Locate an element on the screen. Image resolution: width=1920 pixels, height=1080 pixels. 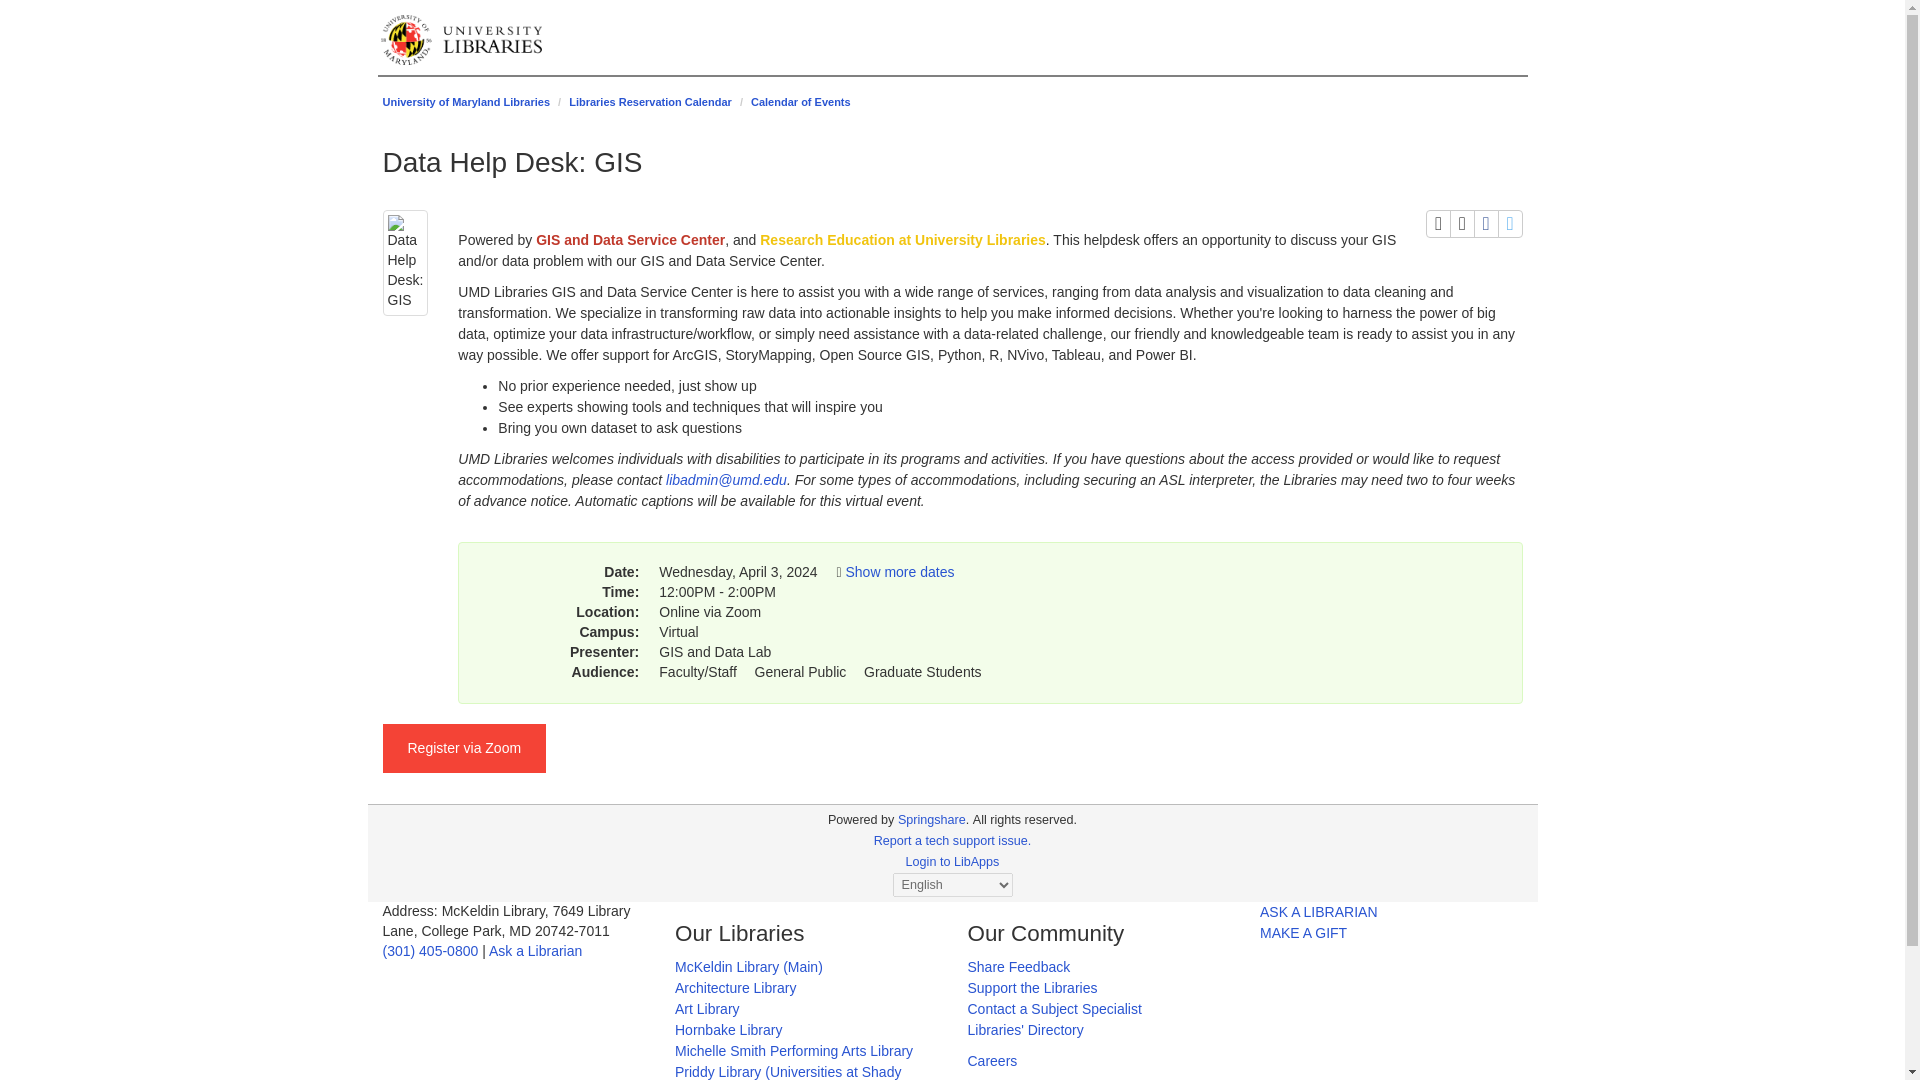
Report a tech support issue. is located at coordinates (952, 840).